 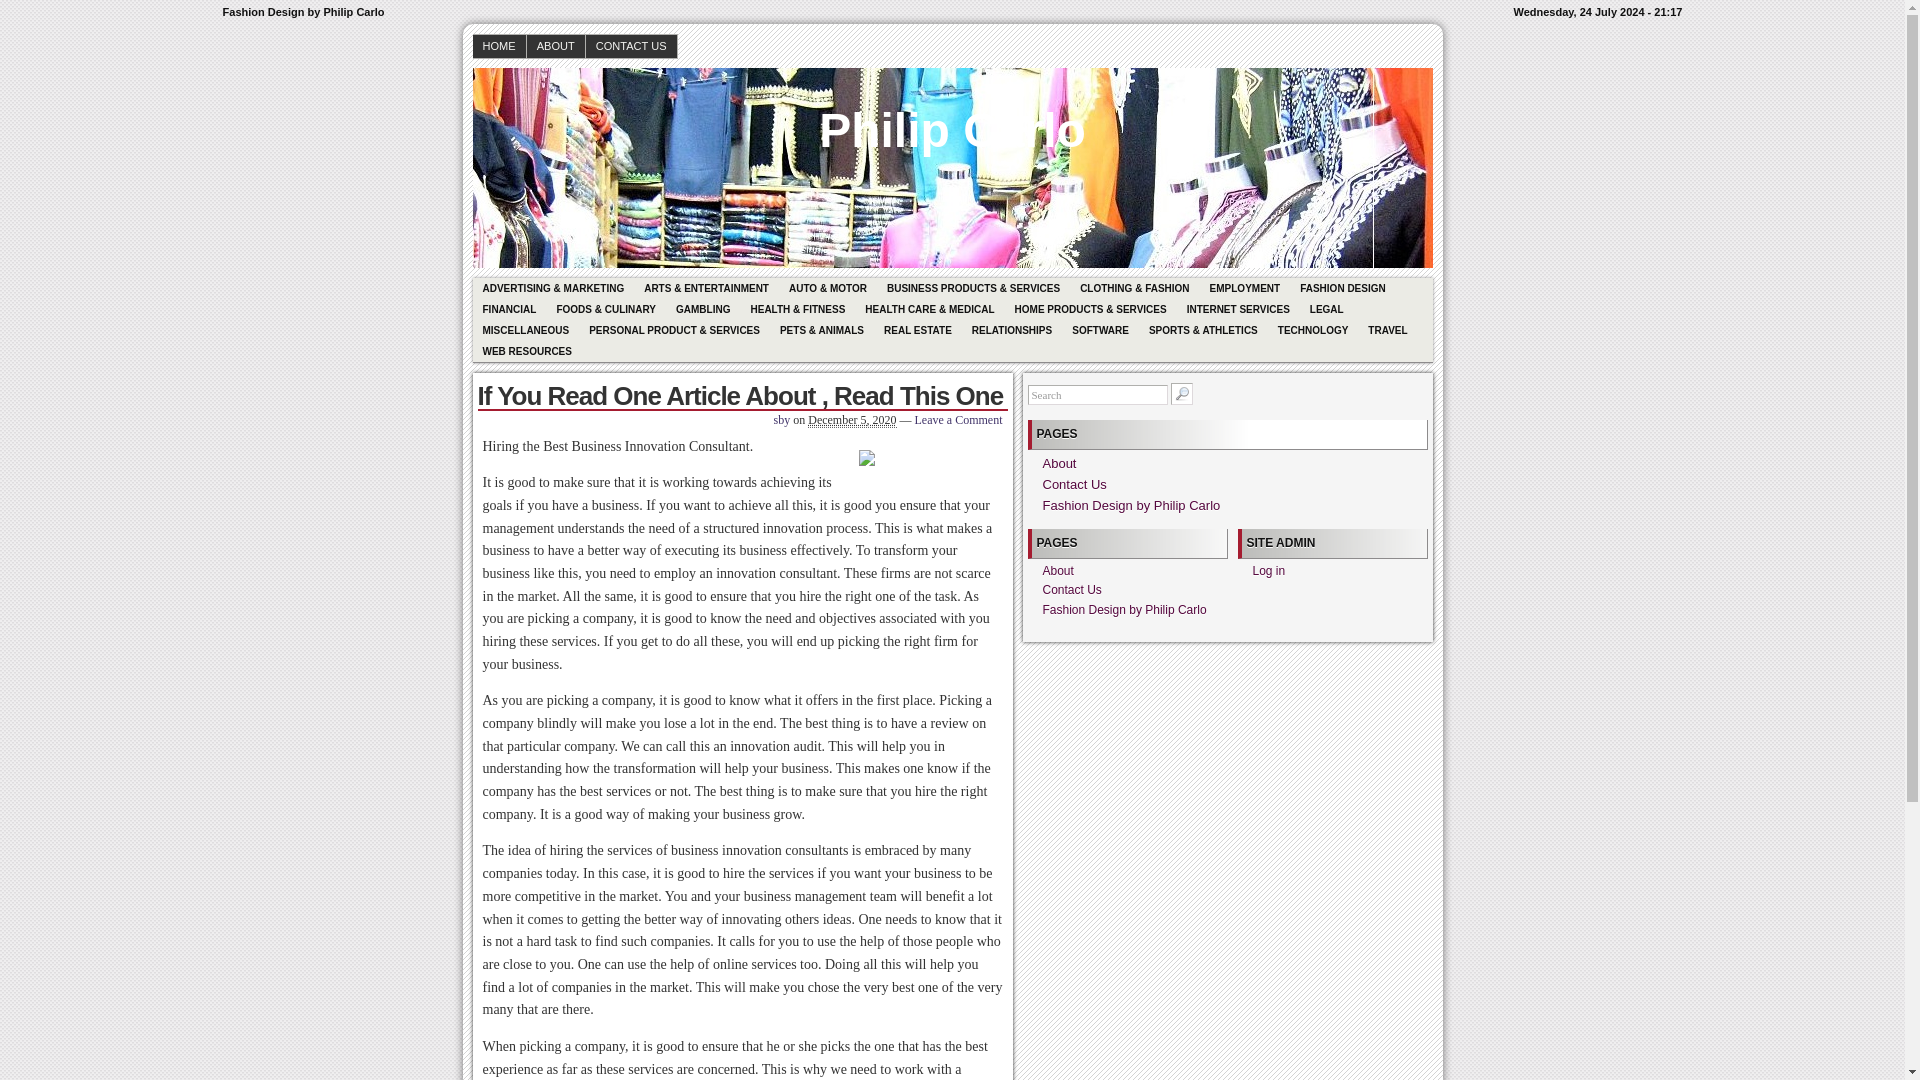 I want to click on site information, so click(x=952, y=12).